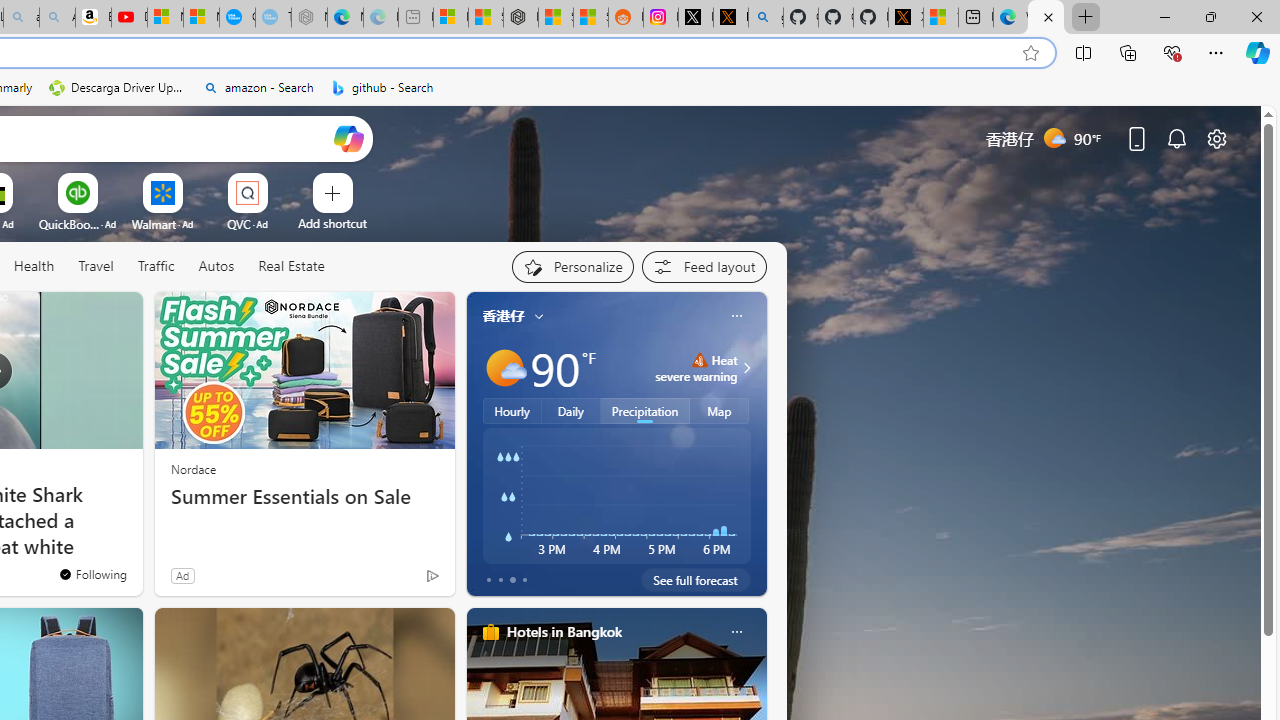 This screenshot has width=1280, height=720. What do you see at coordinates (1164, 16) in the screenshot?
I see `Minimize` at bounding box center [1164, 16].